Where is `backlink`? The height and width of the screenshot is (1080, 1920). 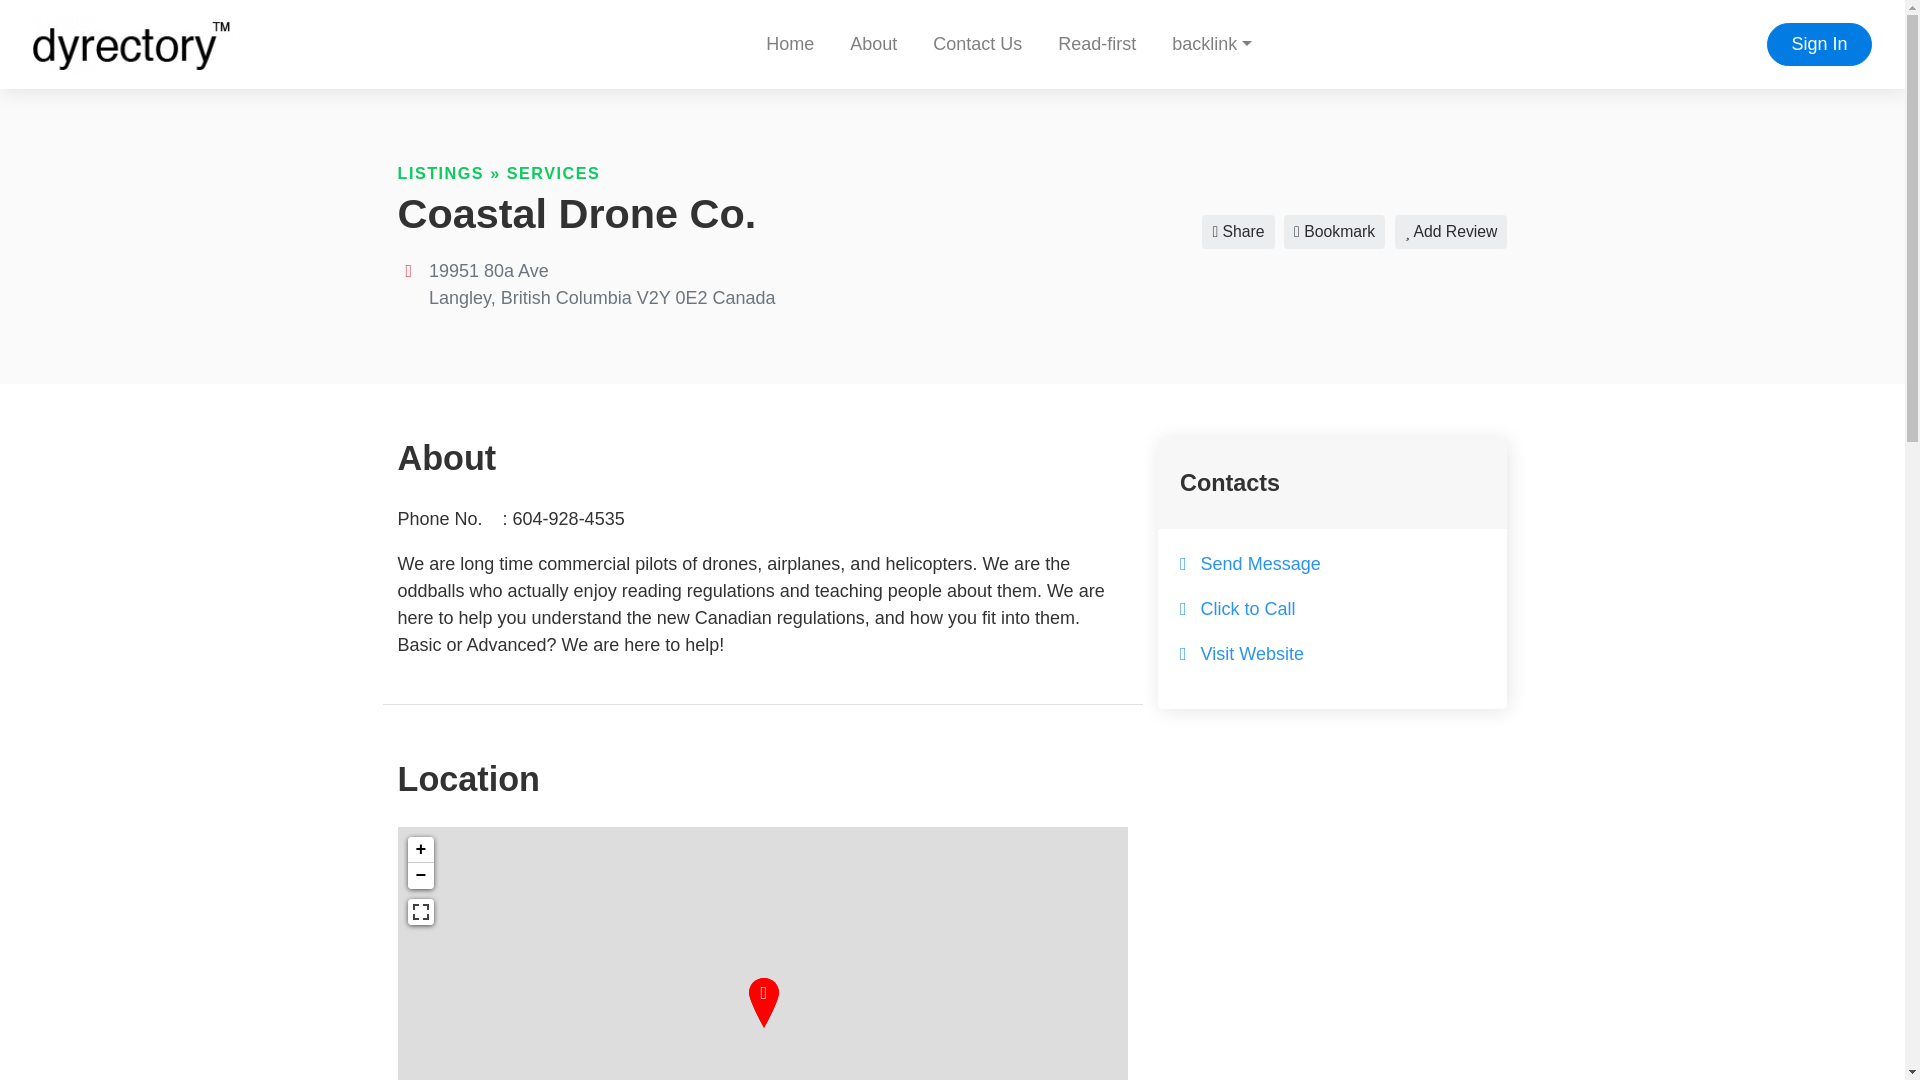
backlink is located at coordinates (1211, 44).